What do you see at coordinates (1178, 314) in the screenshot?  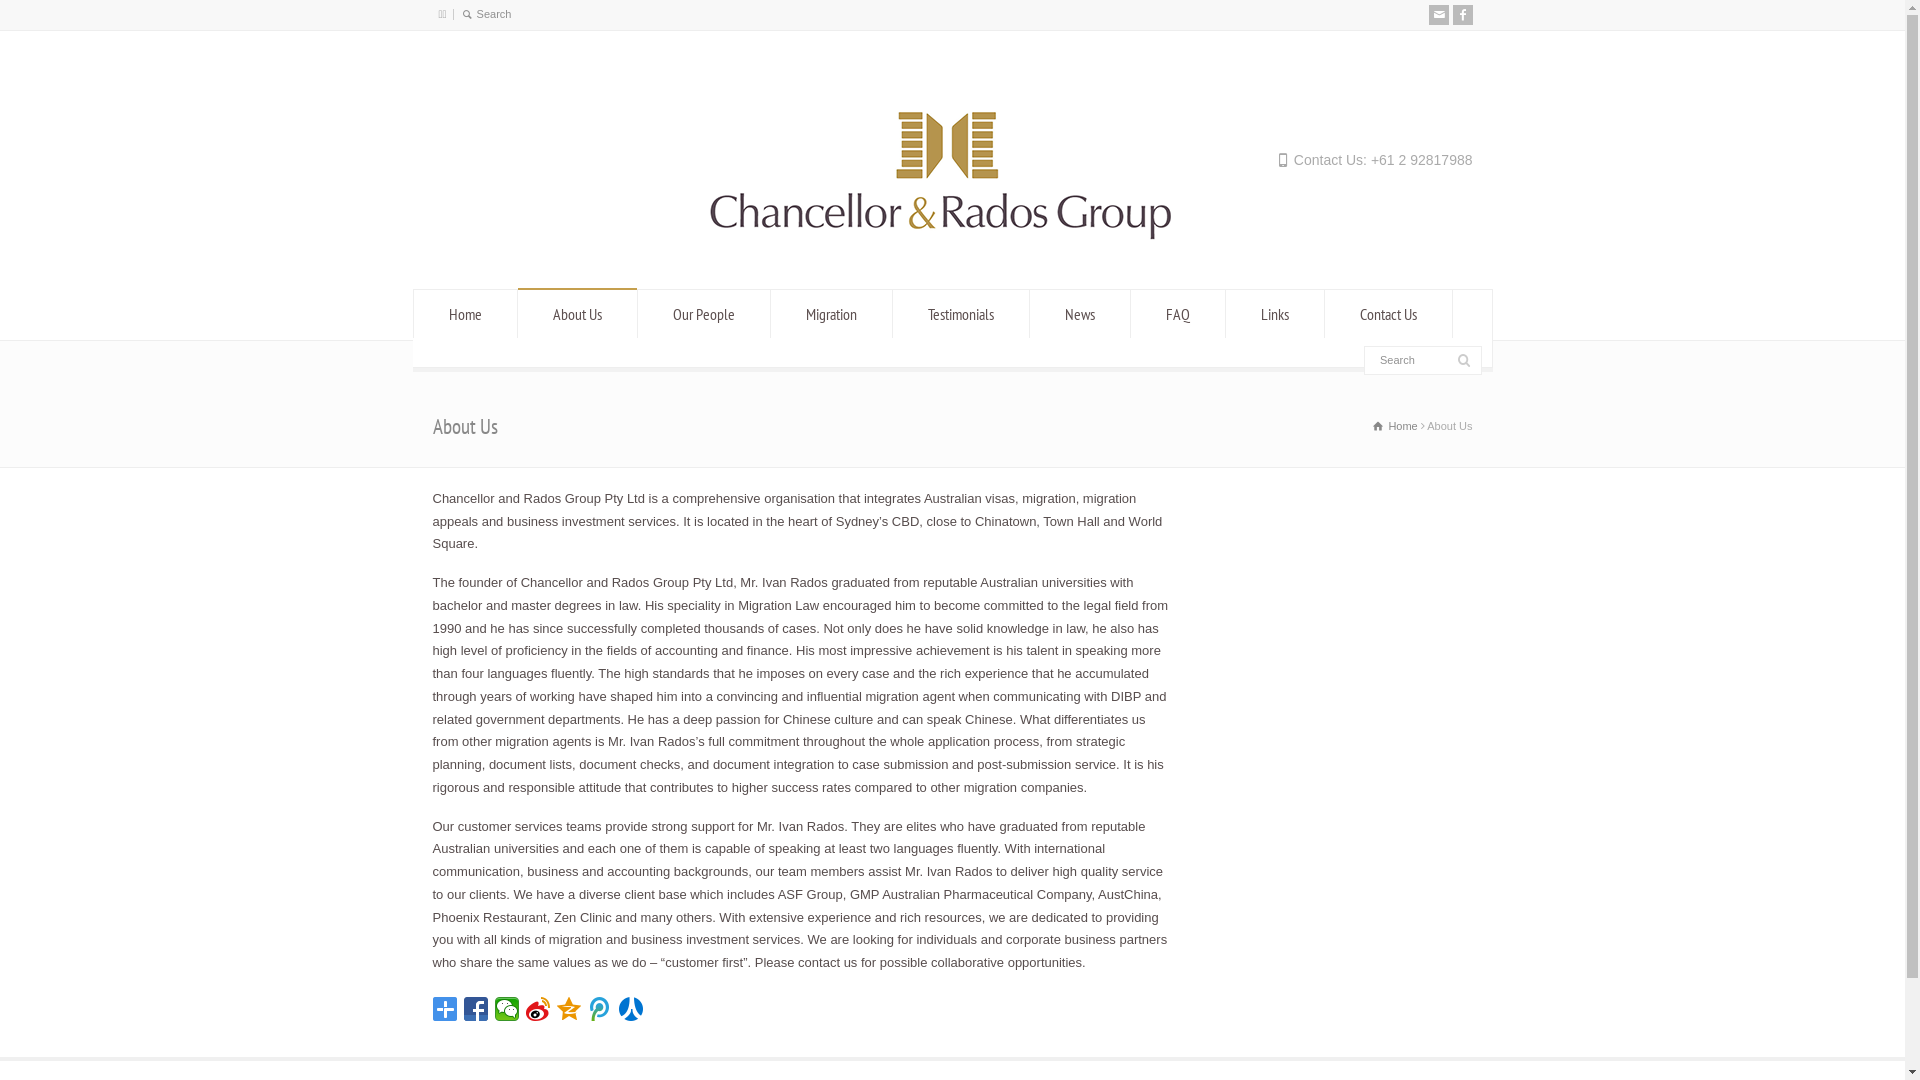 I see `FAQ` at bounding box center [1178, 314].